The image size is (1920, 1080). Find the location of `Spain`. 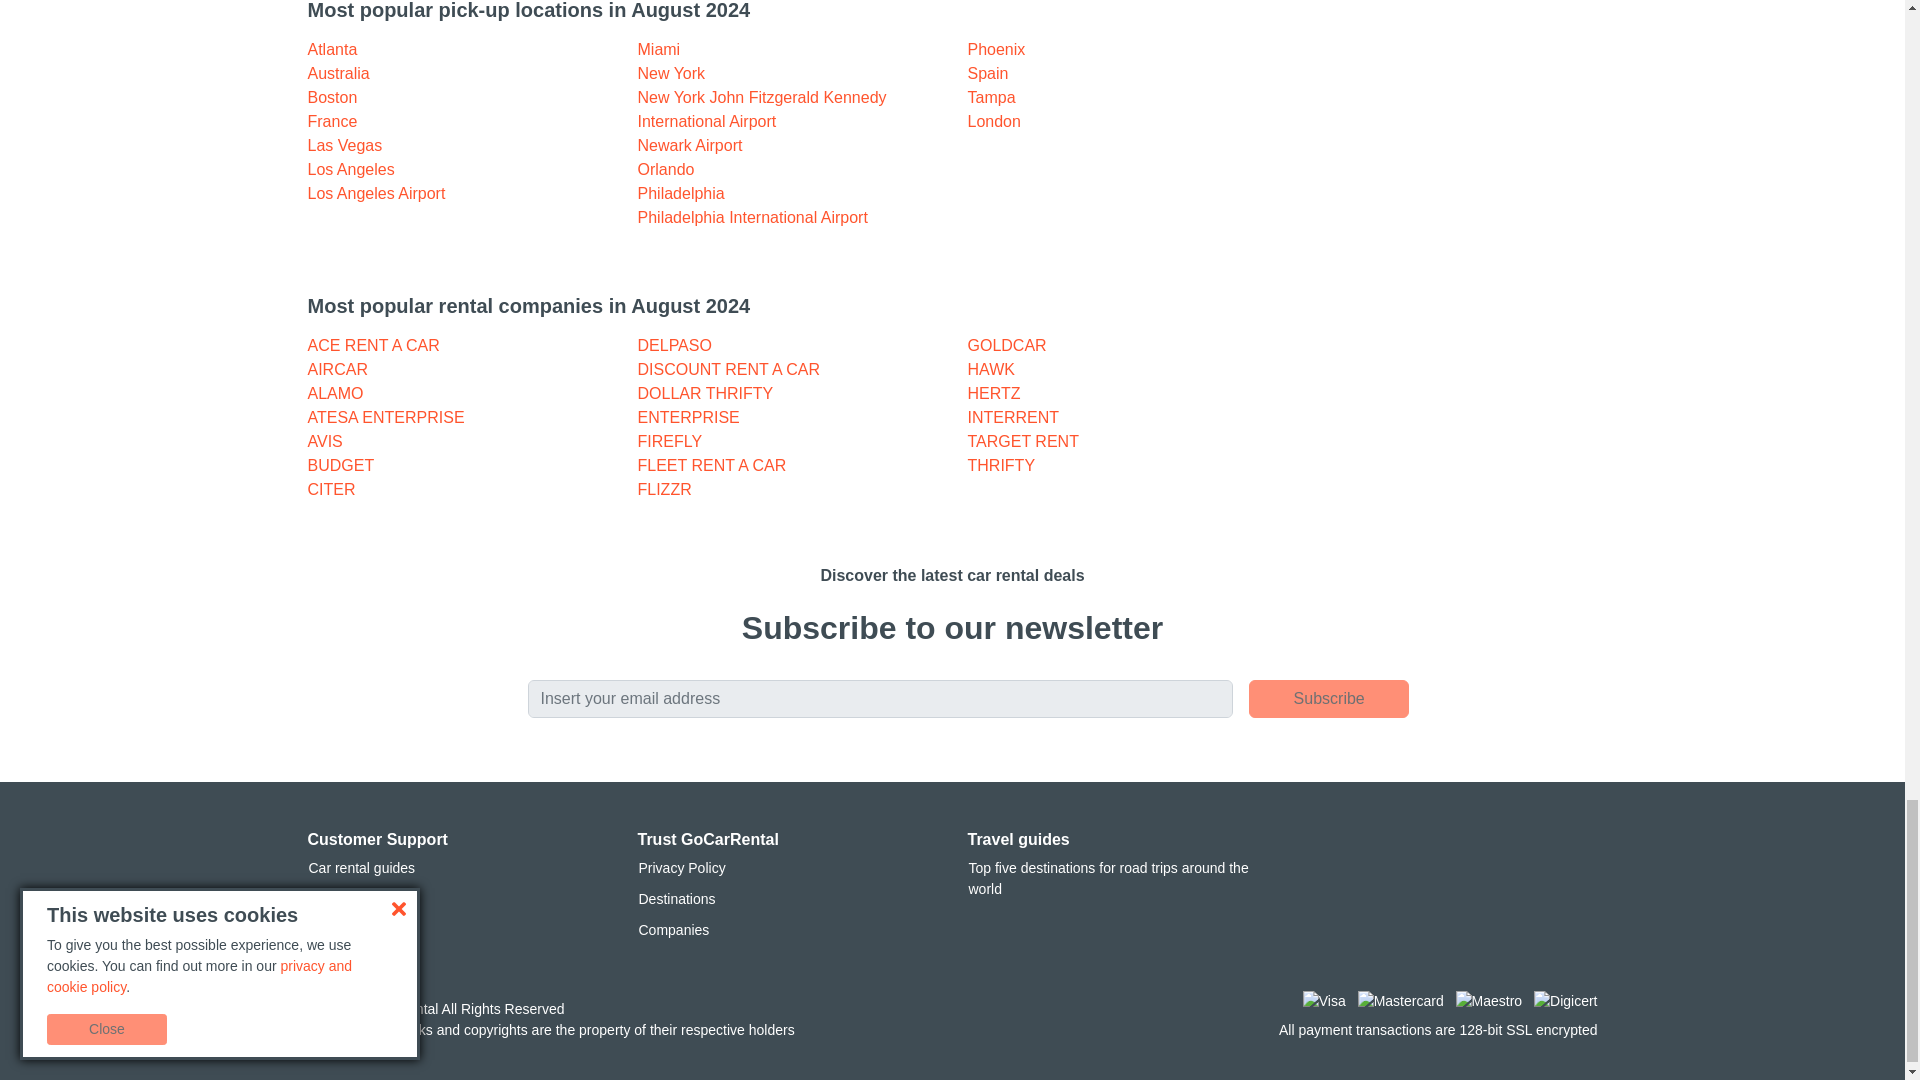

Spain is located at coordinates (988, 73).